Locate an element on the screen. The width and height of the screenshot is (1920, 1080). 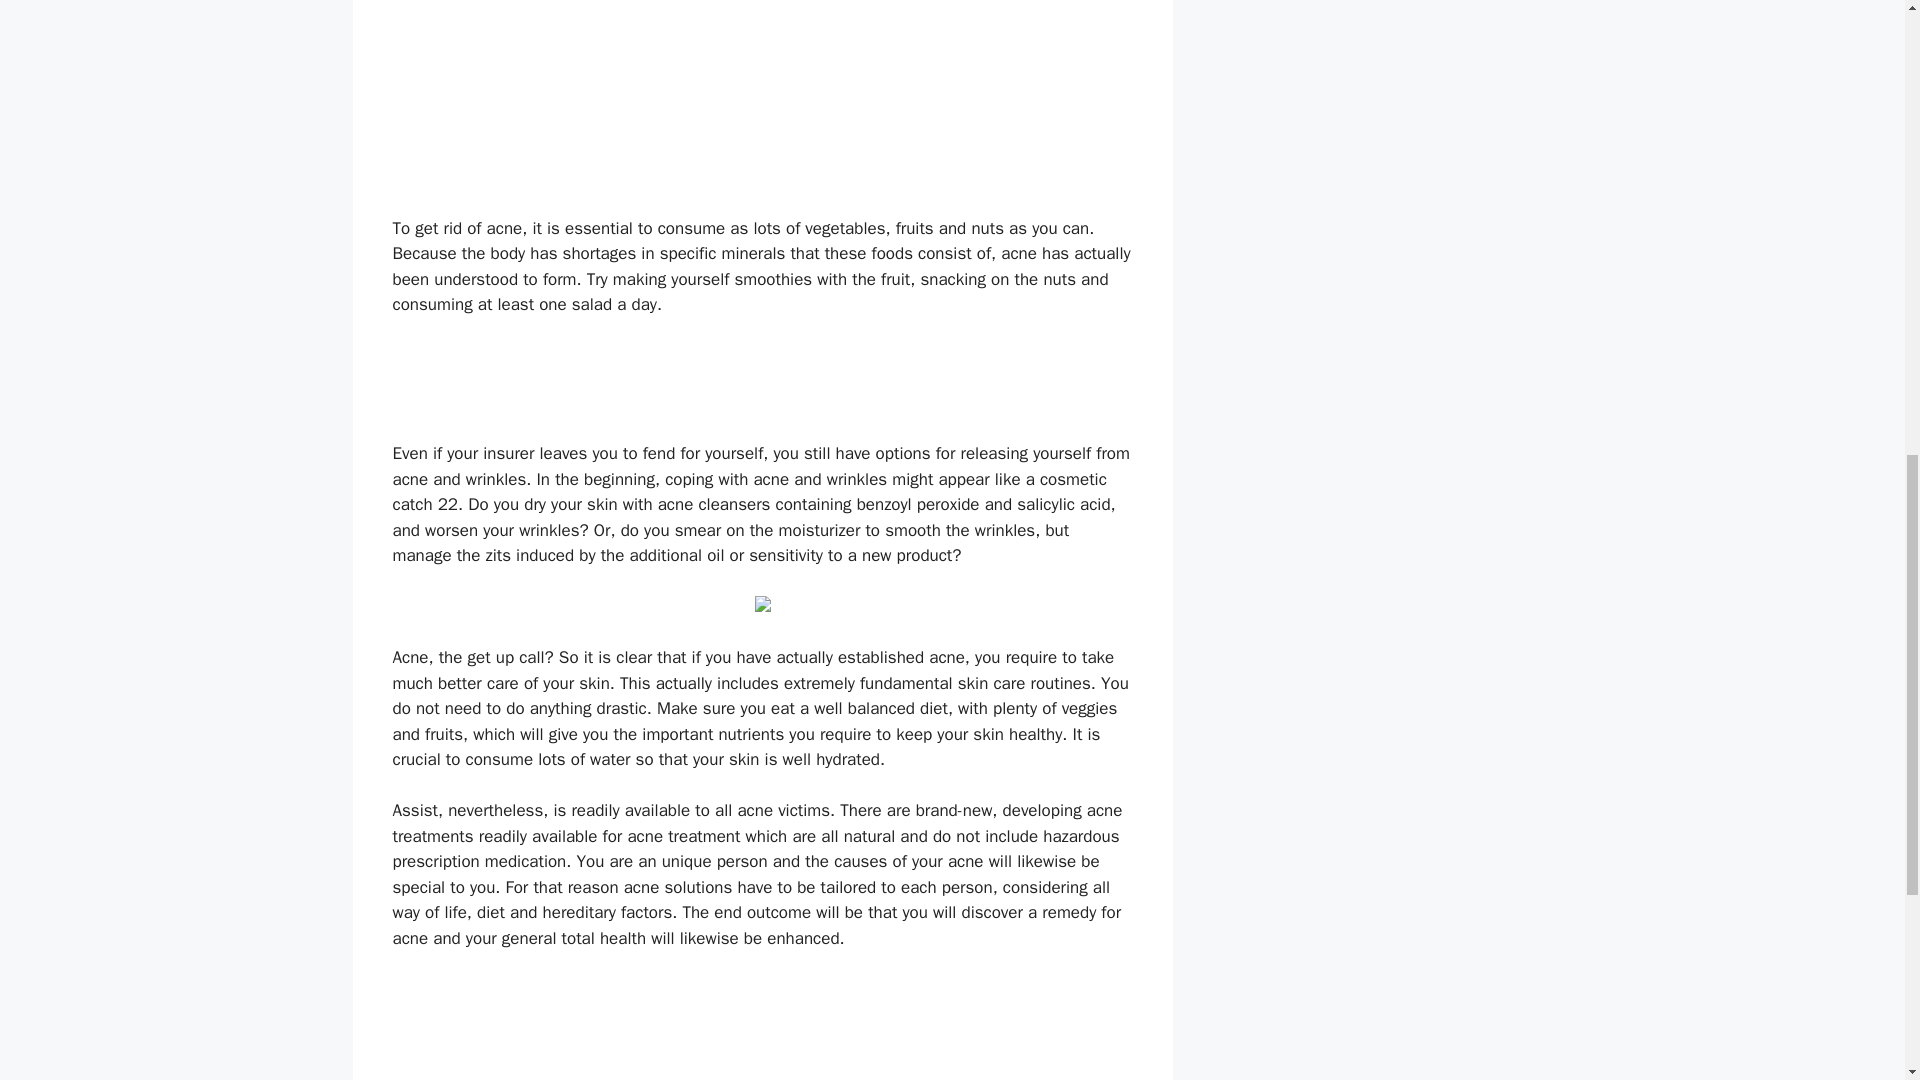
Advertisement is located at coordinates (761, 388).